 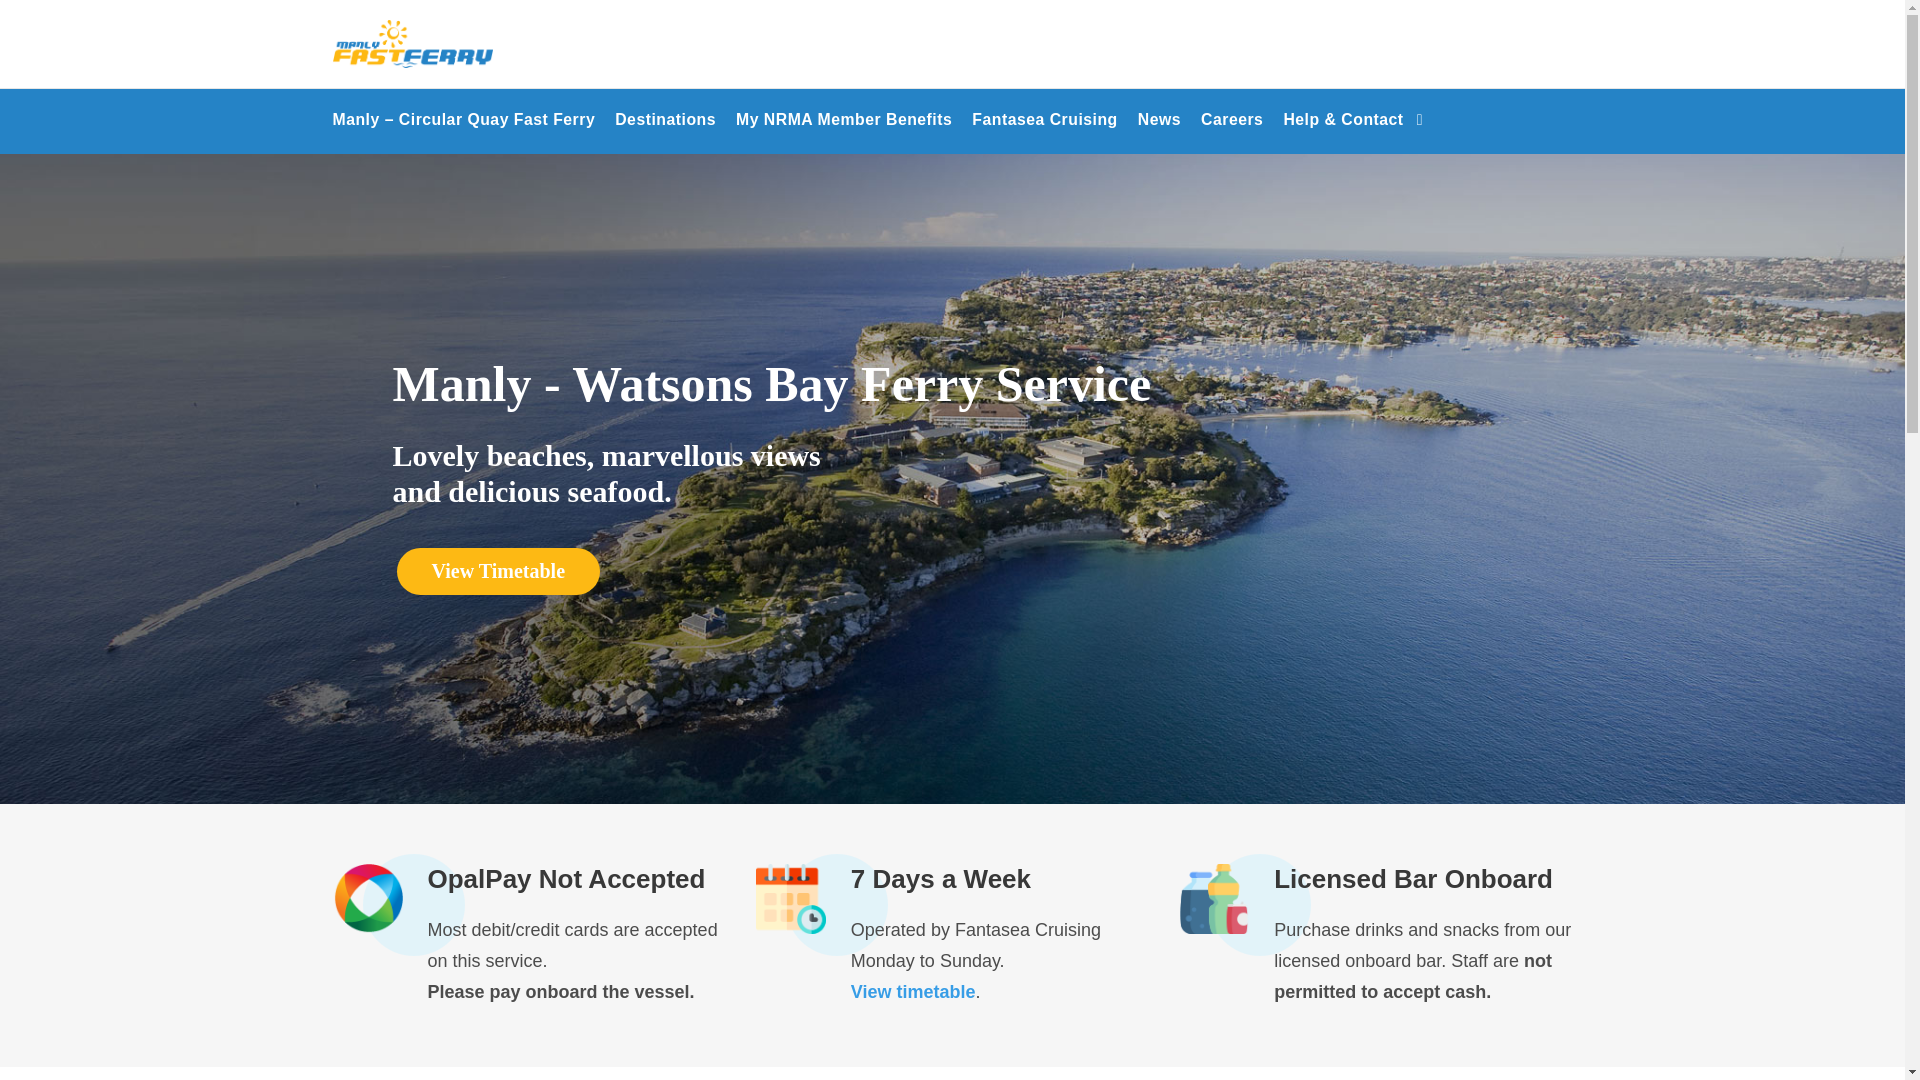 What do you see at coordinates (412, 44) in the screenshot?
I see `Manly Fast Ferry` at bounding box center [412, 44].